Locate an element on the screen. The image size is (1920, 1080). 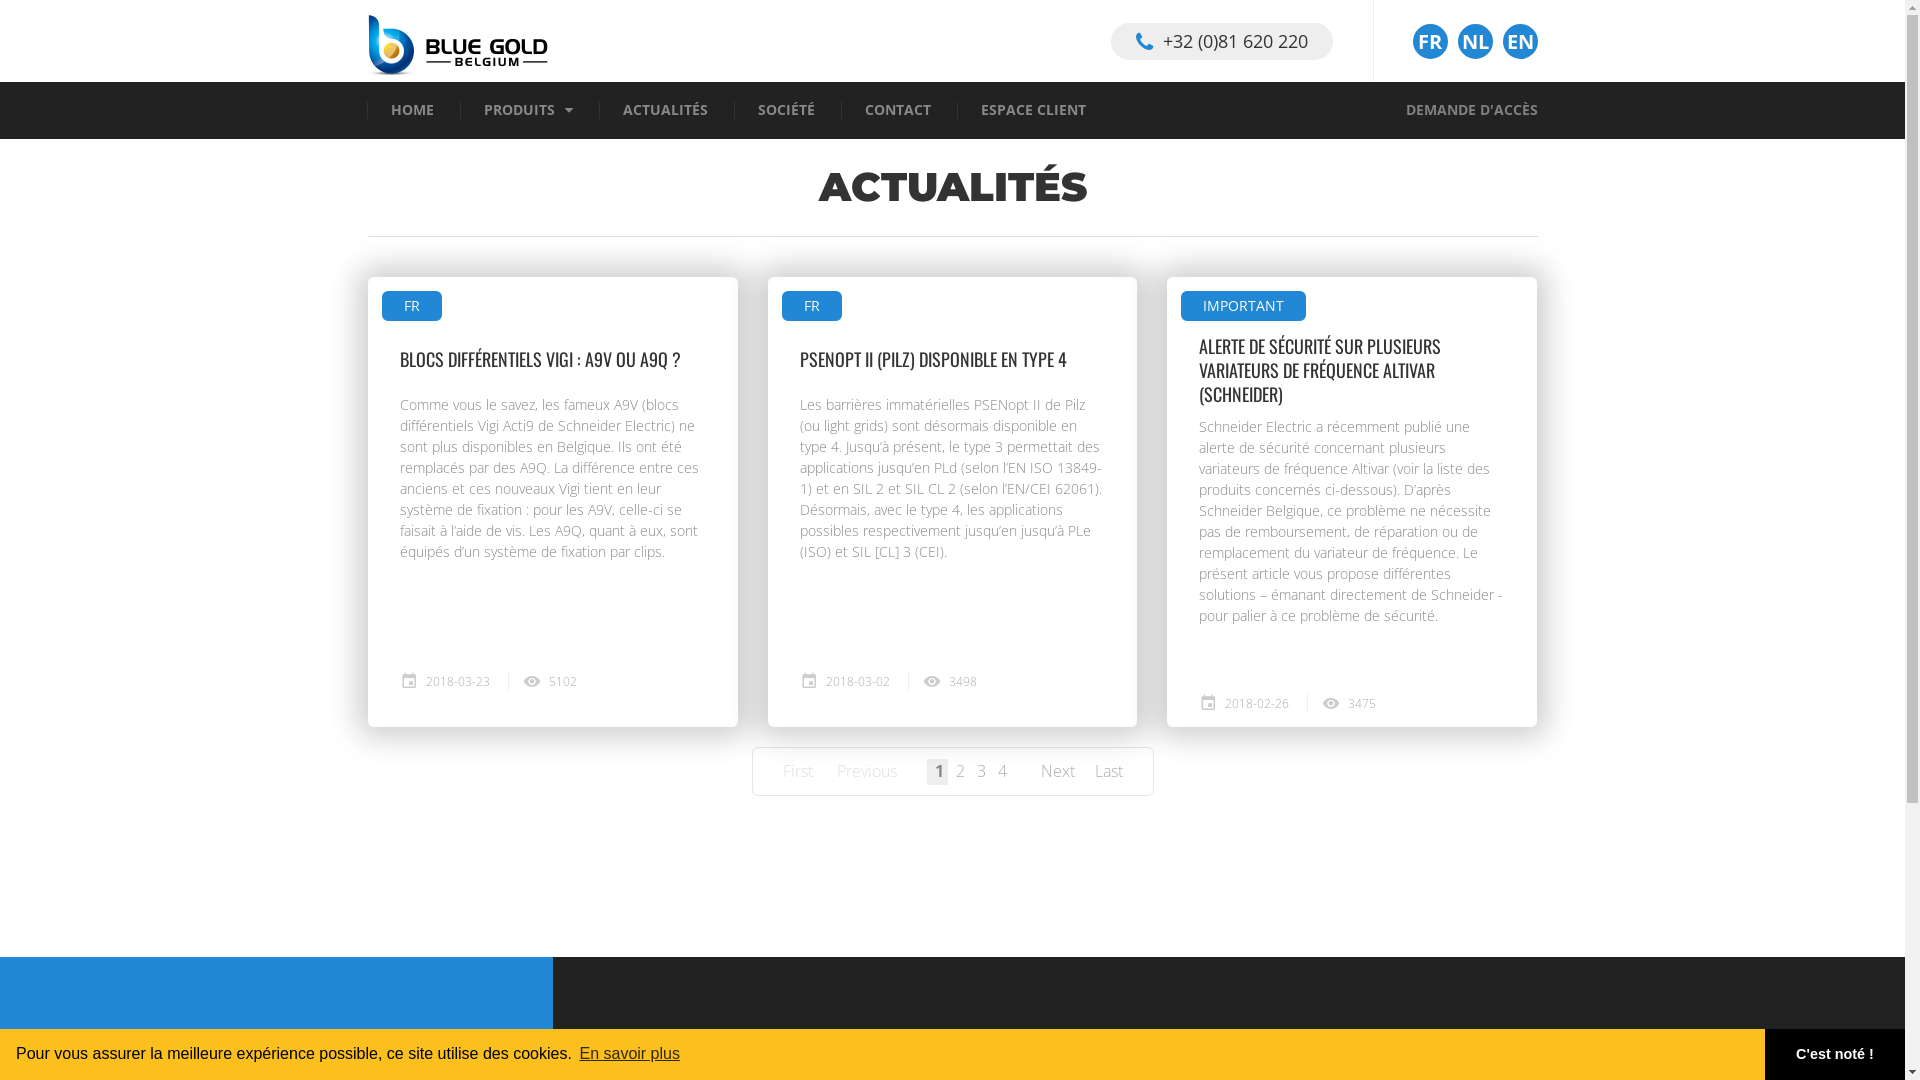
NL is located at coordinates (1476, 42).